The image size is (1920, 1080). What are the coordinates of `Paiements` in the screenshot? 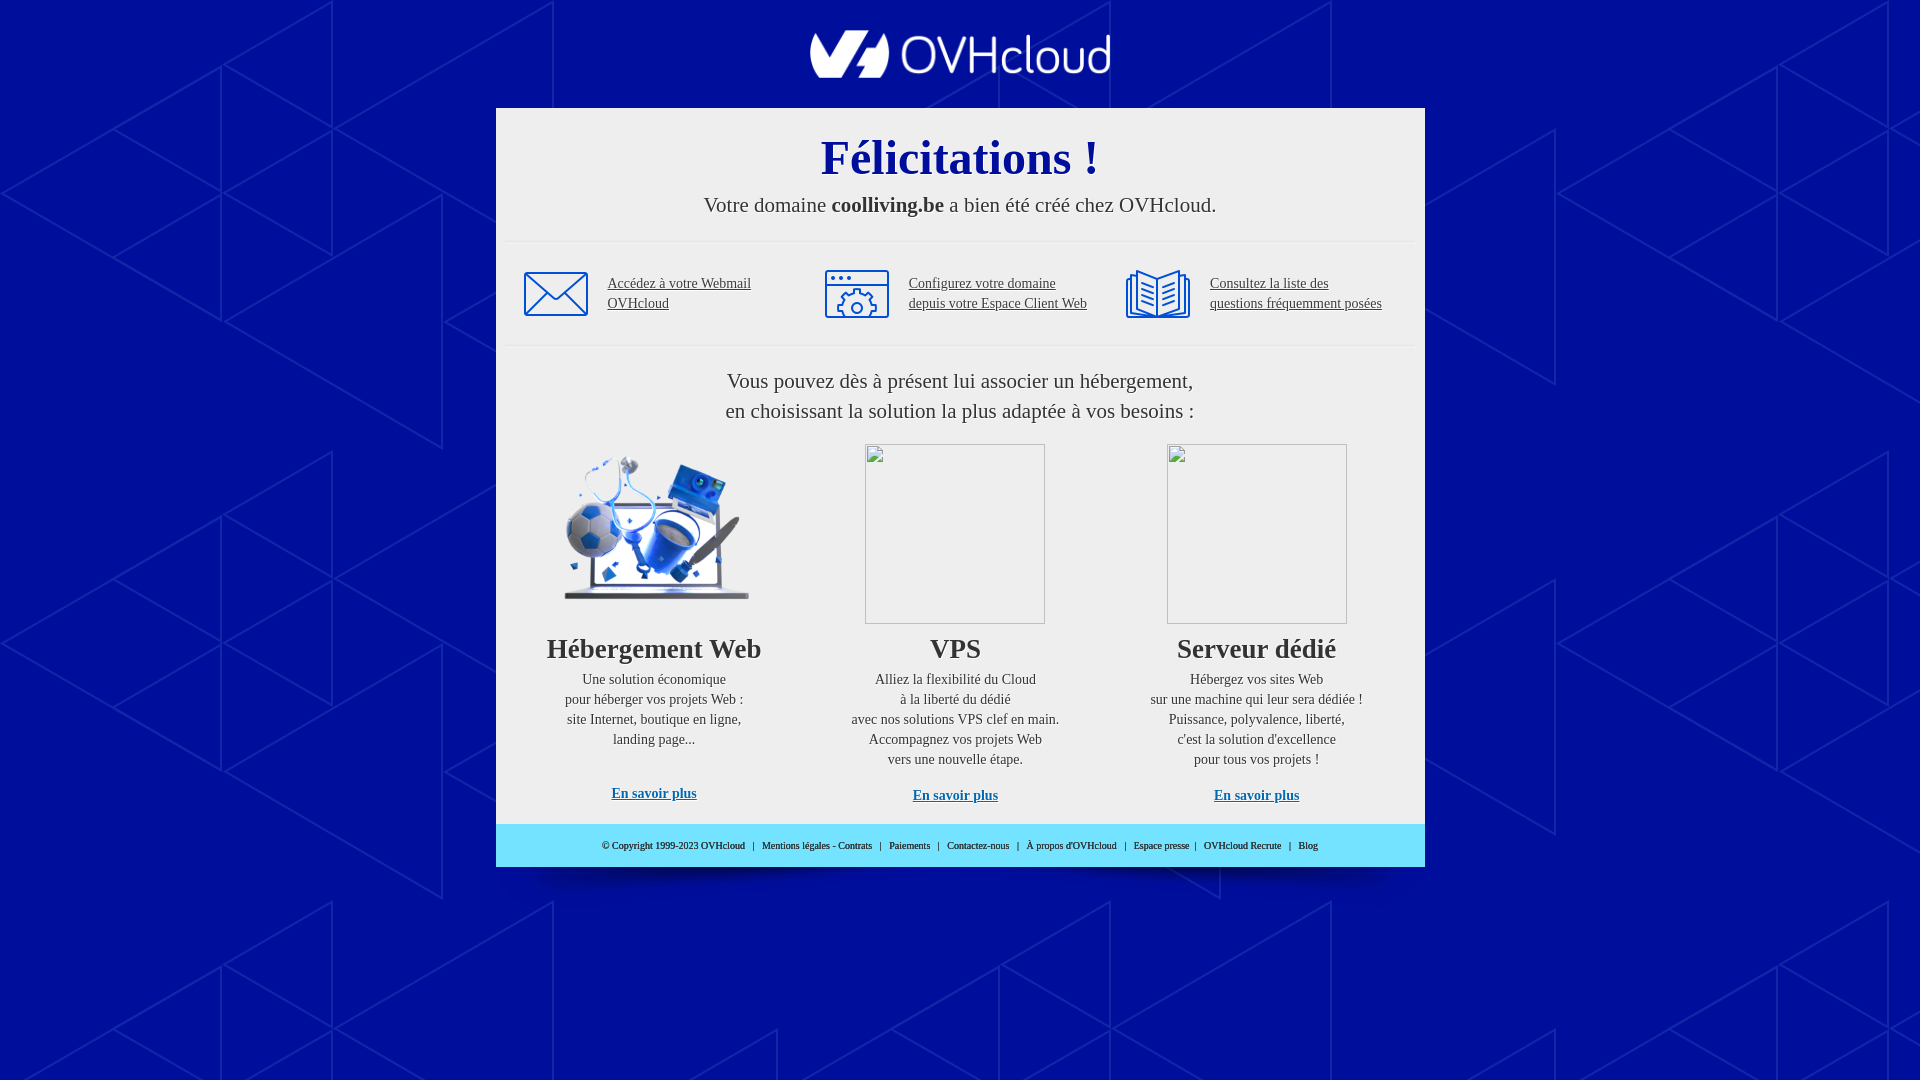 It's located at (910, 846).